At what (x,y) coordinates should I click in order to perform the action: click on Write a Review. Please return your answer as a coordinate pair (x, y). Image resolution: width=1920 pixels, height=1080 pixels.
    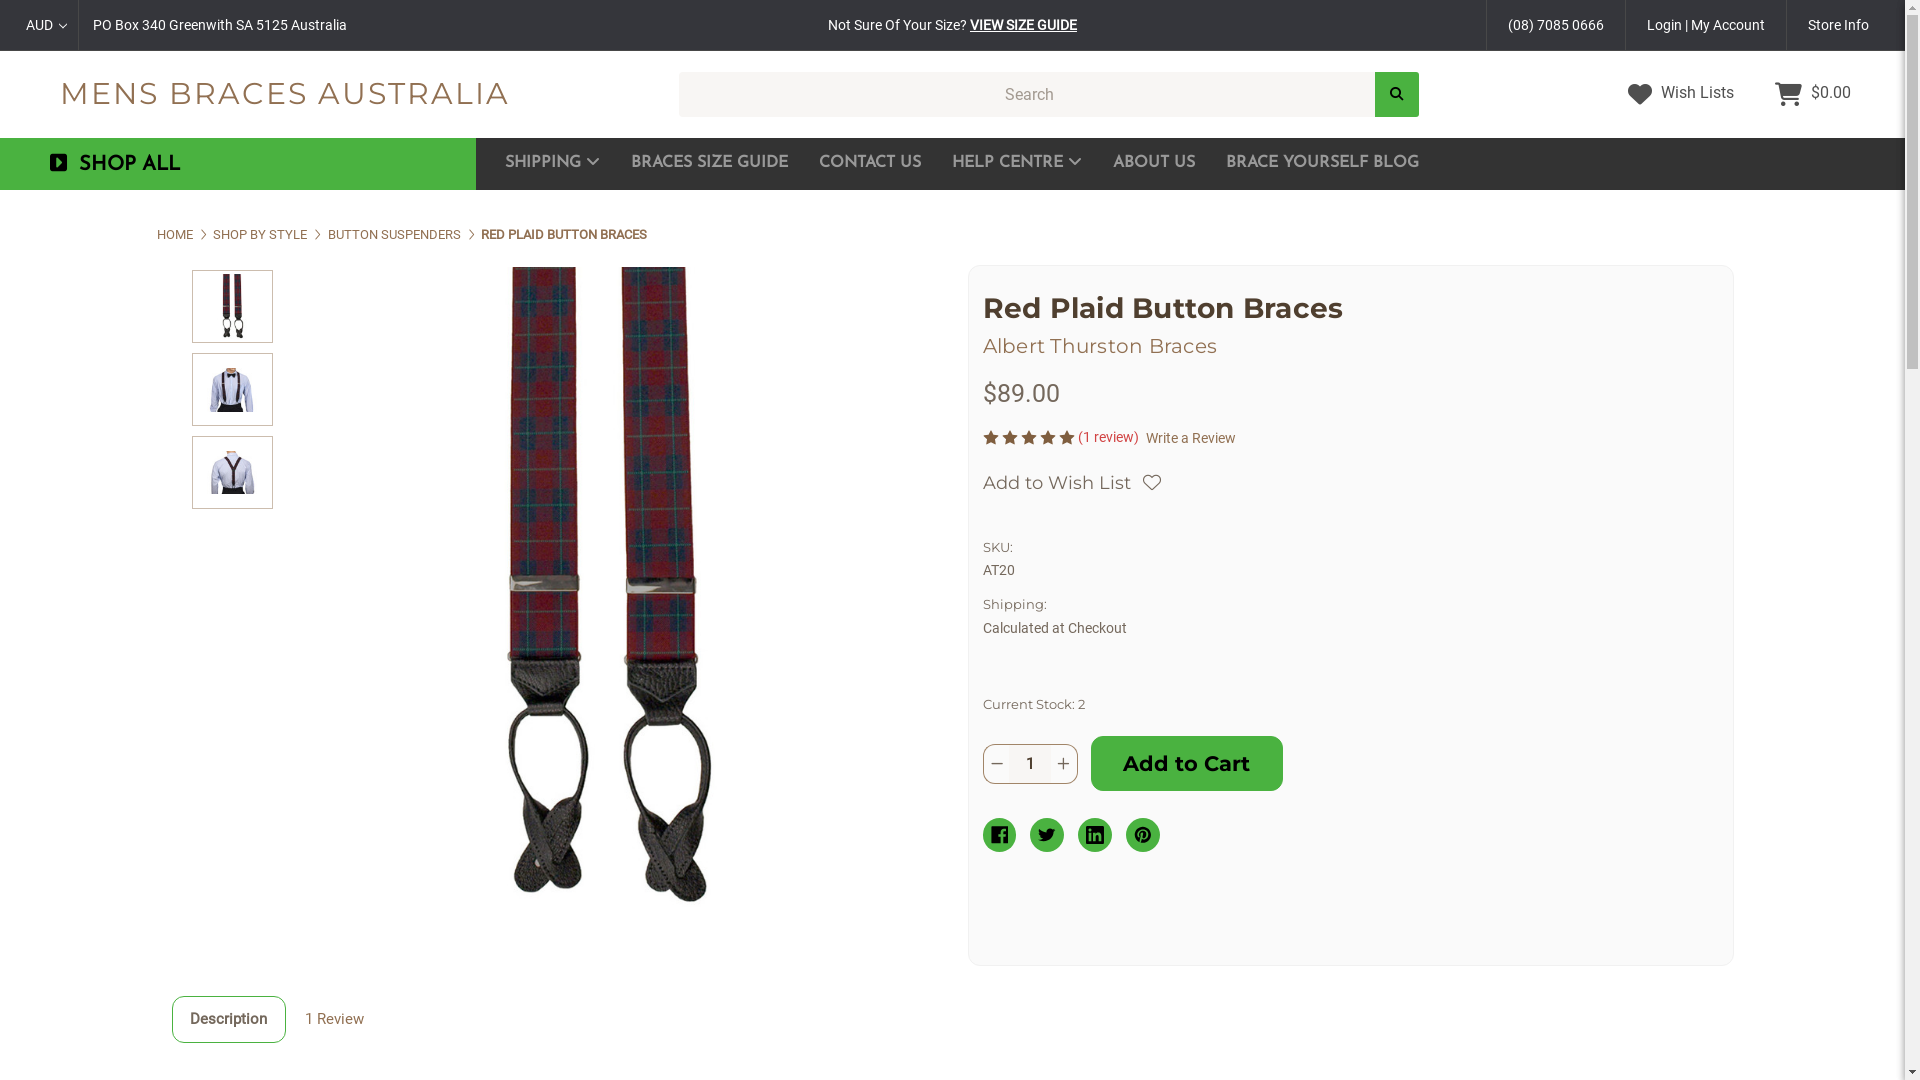
    Looking at the image, I should click on (1191, 438).